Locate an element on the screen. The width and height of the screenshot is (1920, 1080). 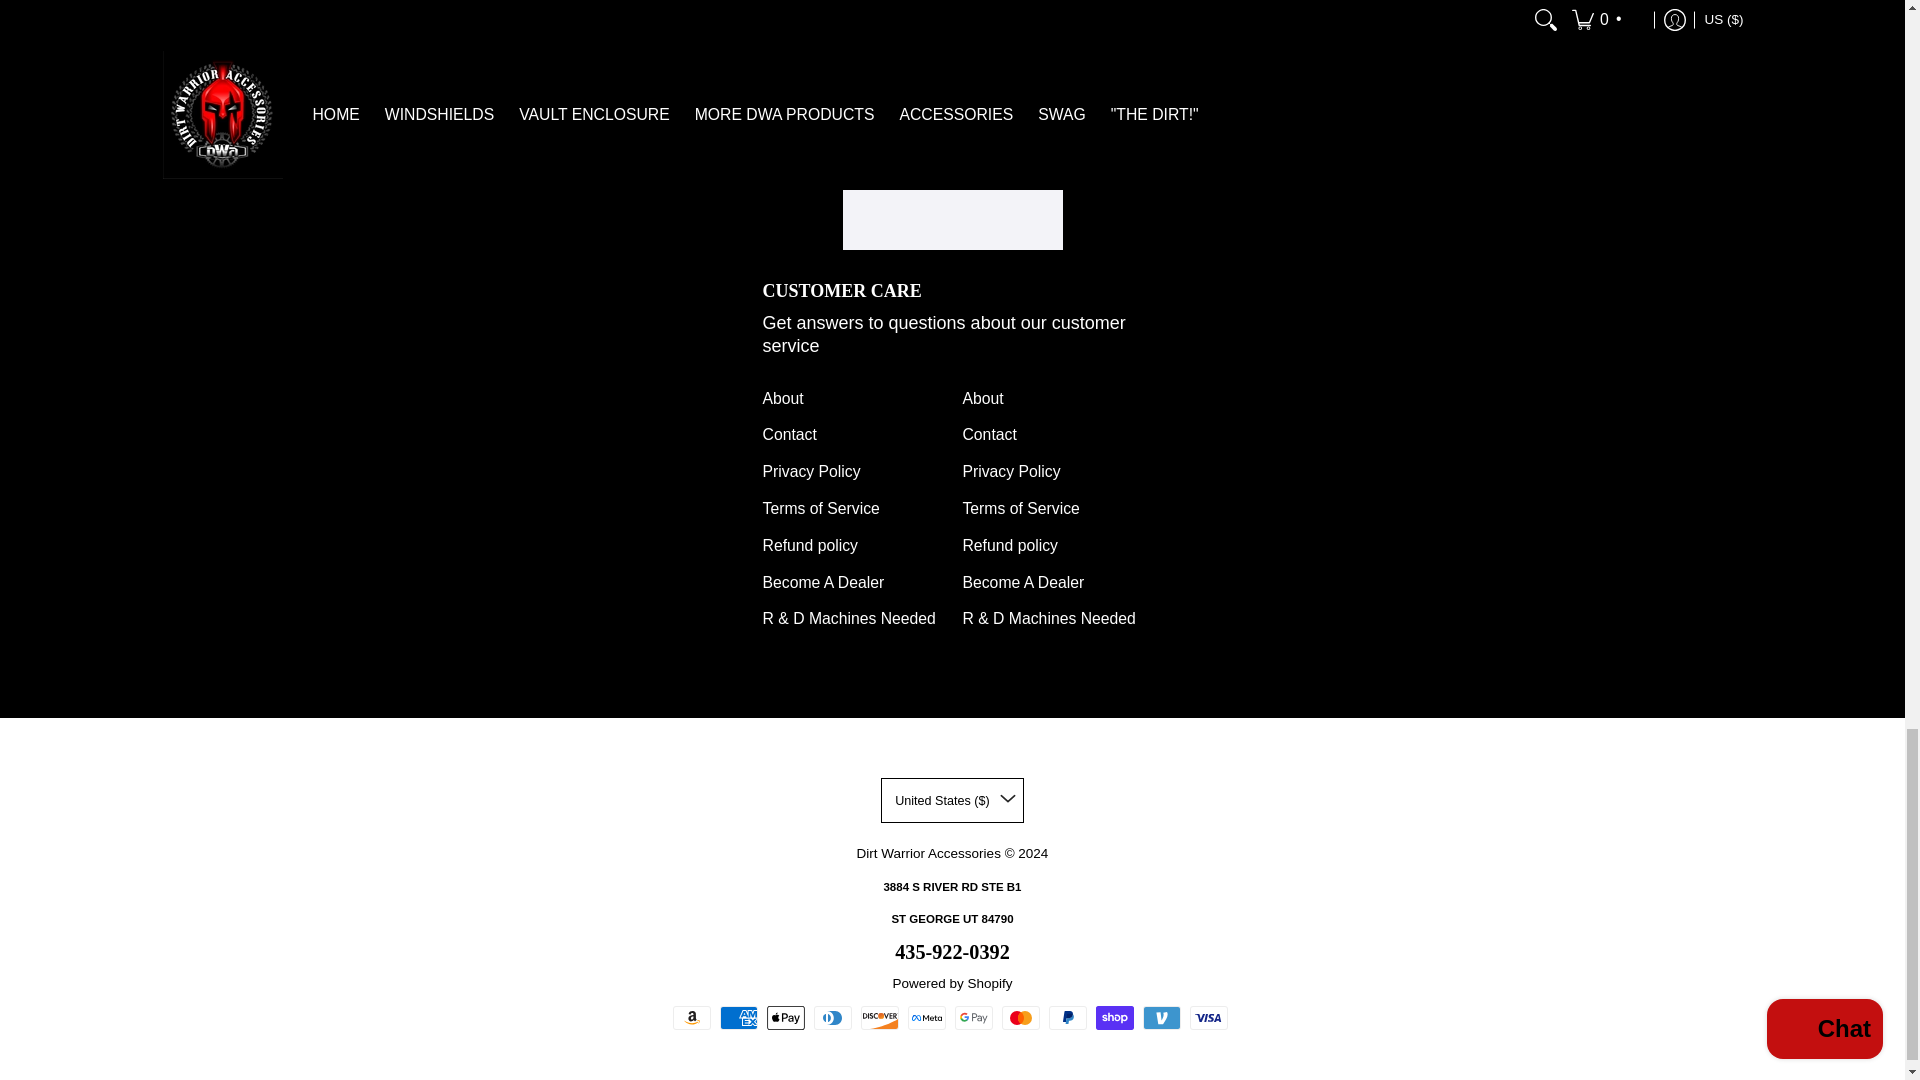
Mastercard is located at coordinates (1021, 1018).